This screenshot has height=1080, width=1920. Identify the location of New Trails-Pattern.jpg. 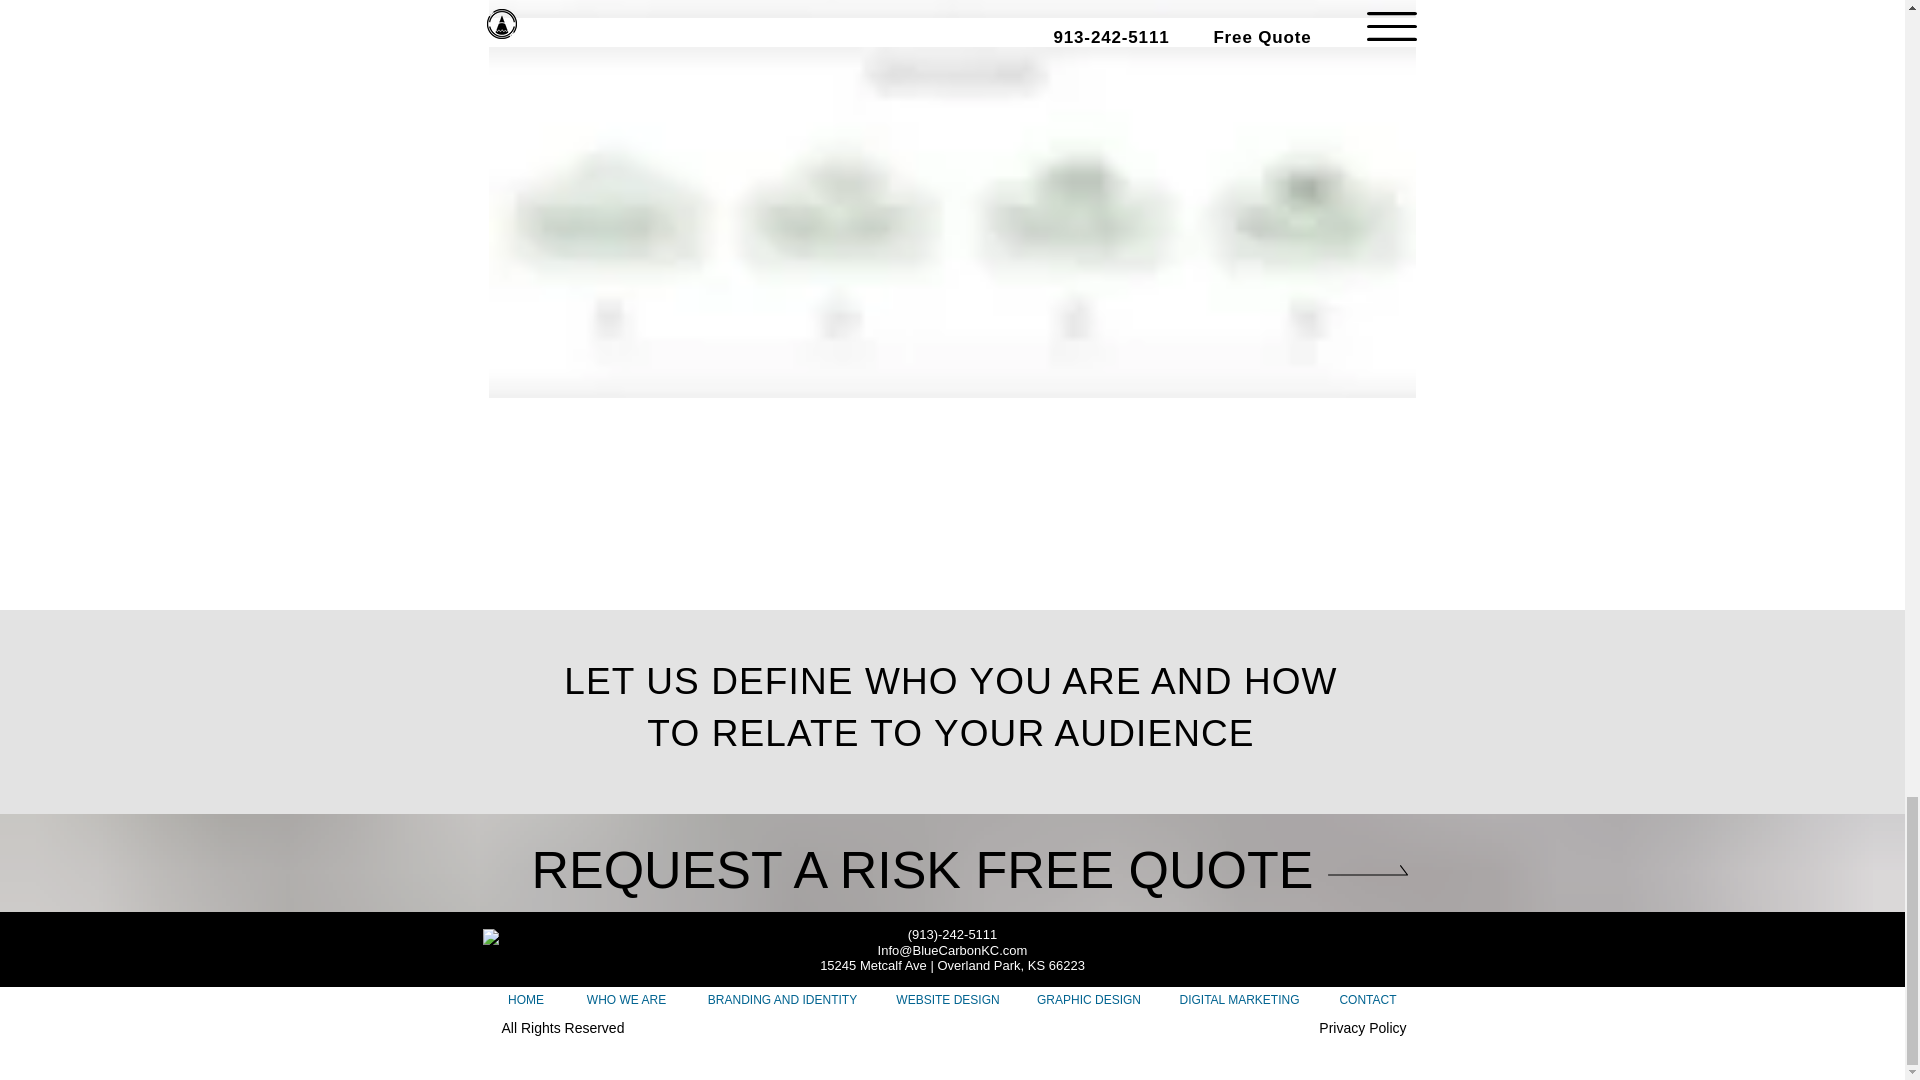
(951, 9).